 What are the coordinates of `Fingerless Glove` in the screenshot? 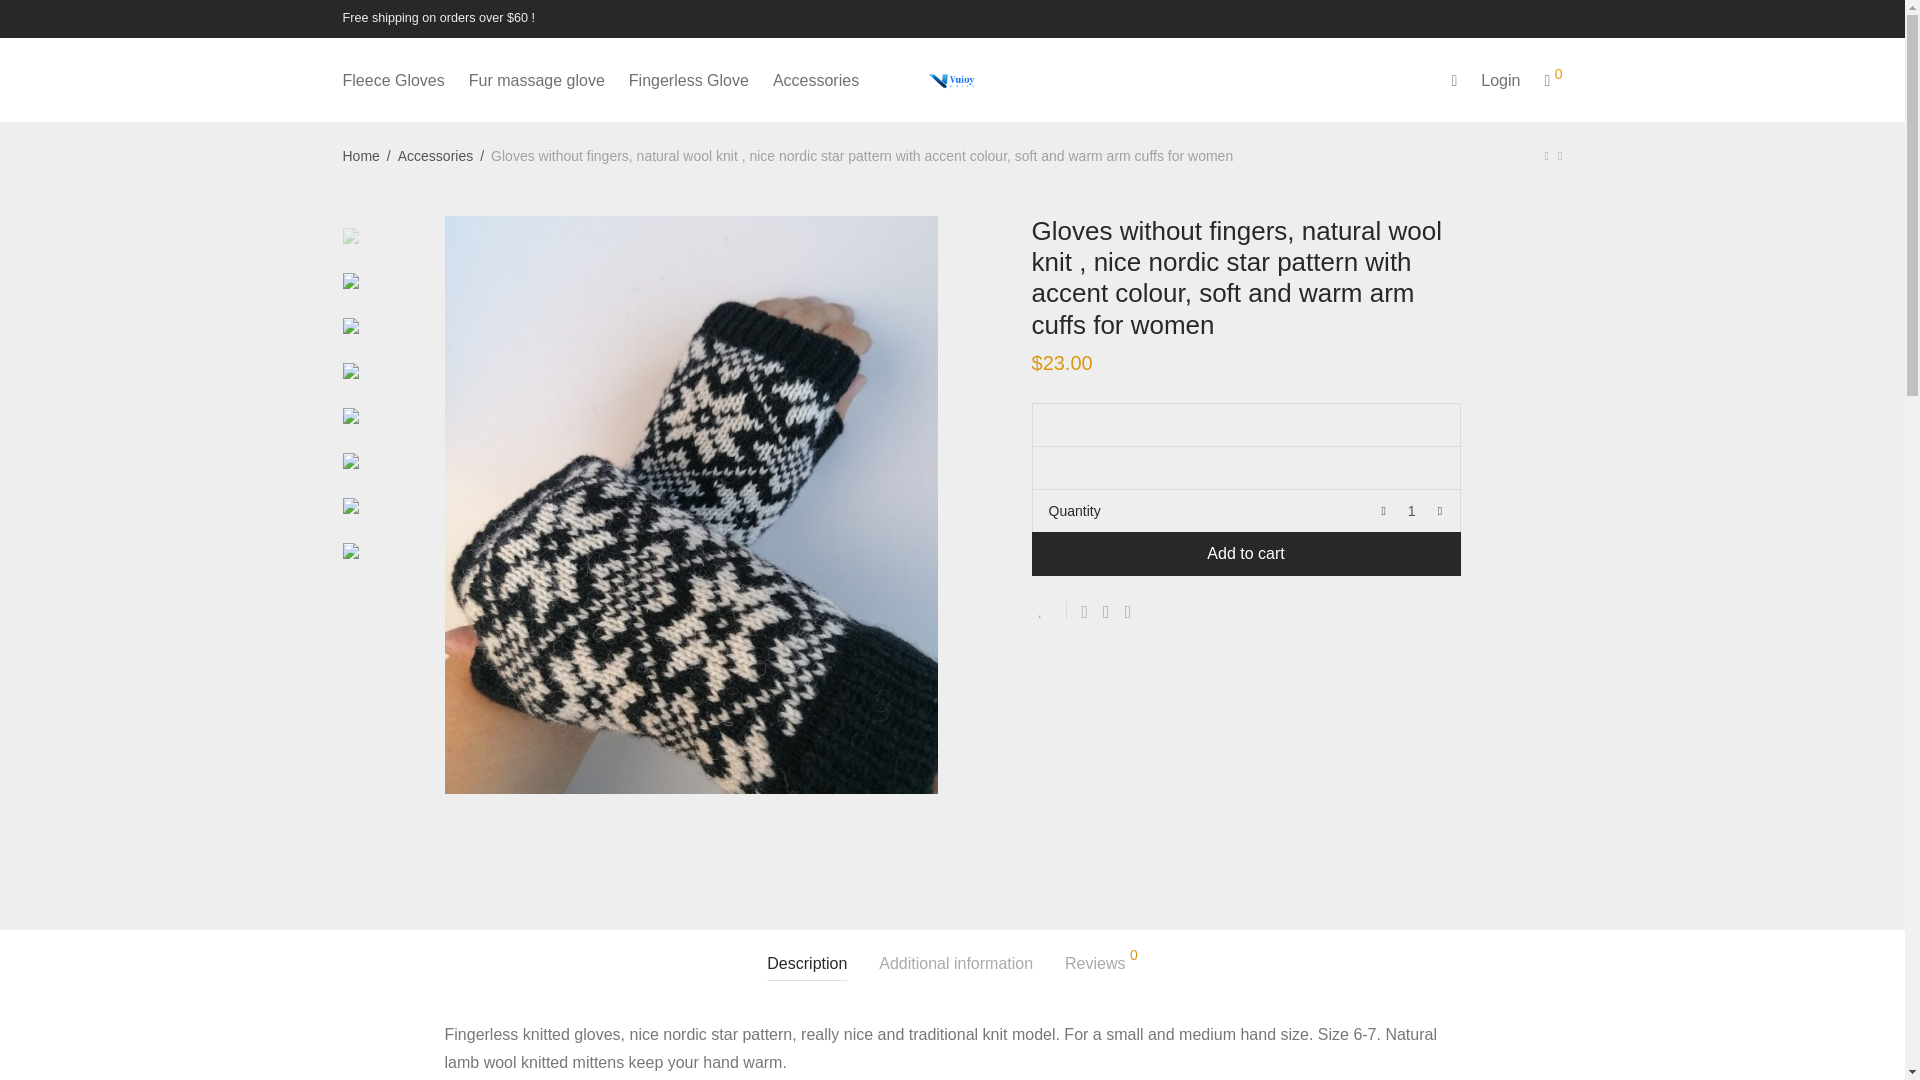 It's located at (688, 80).